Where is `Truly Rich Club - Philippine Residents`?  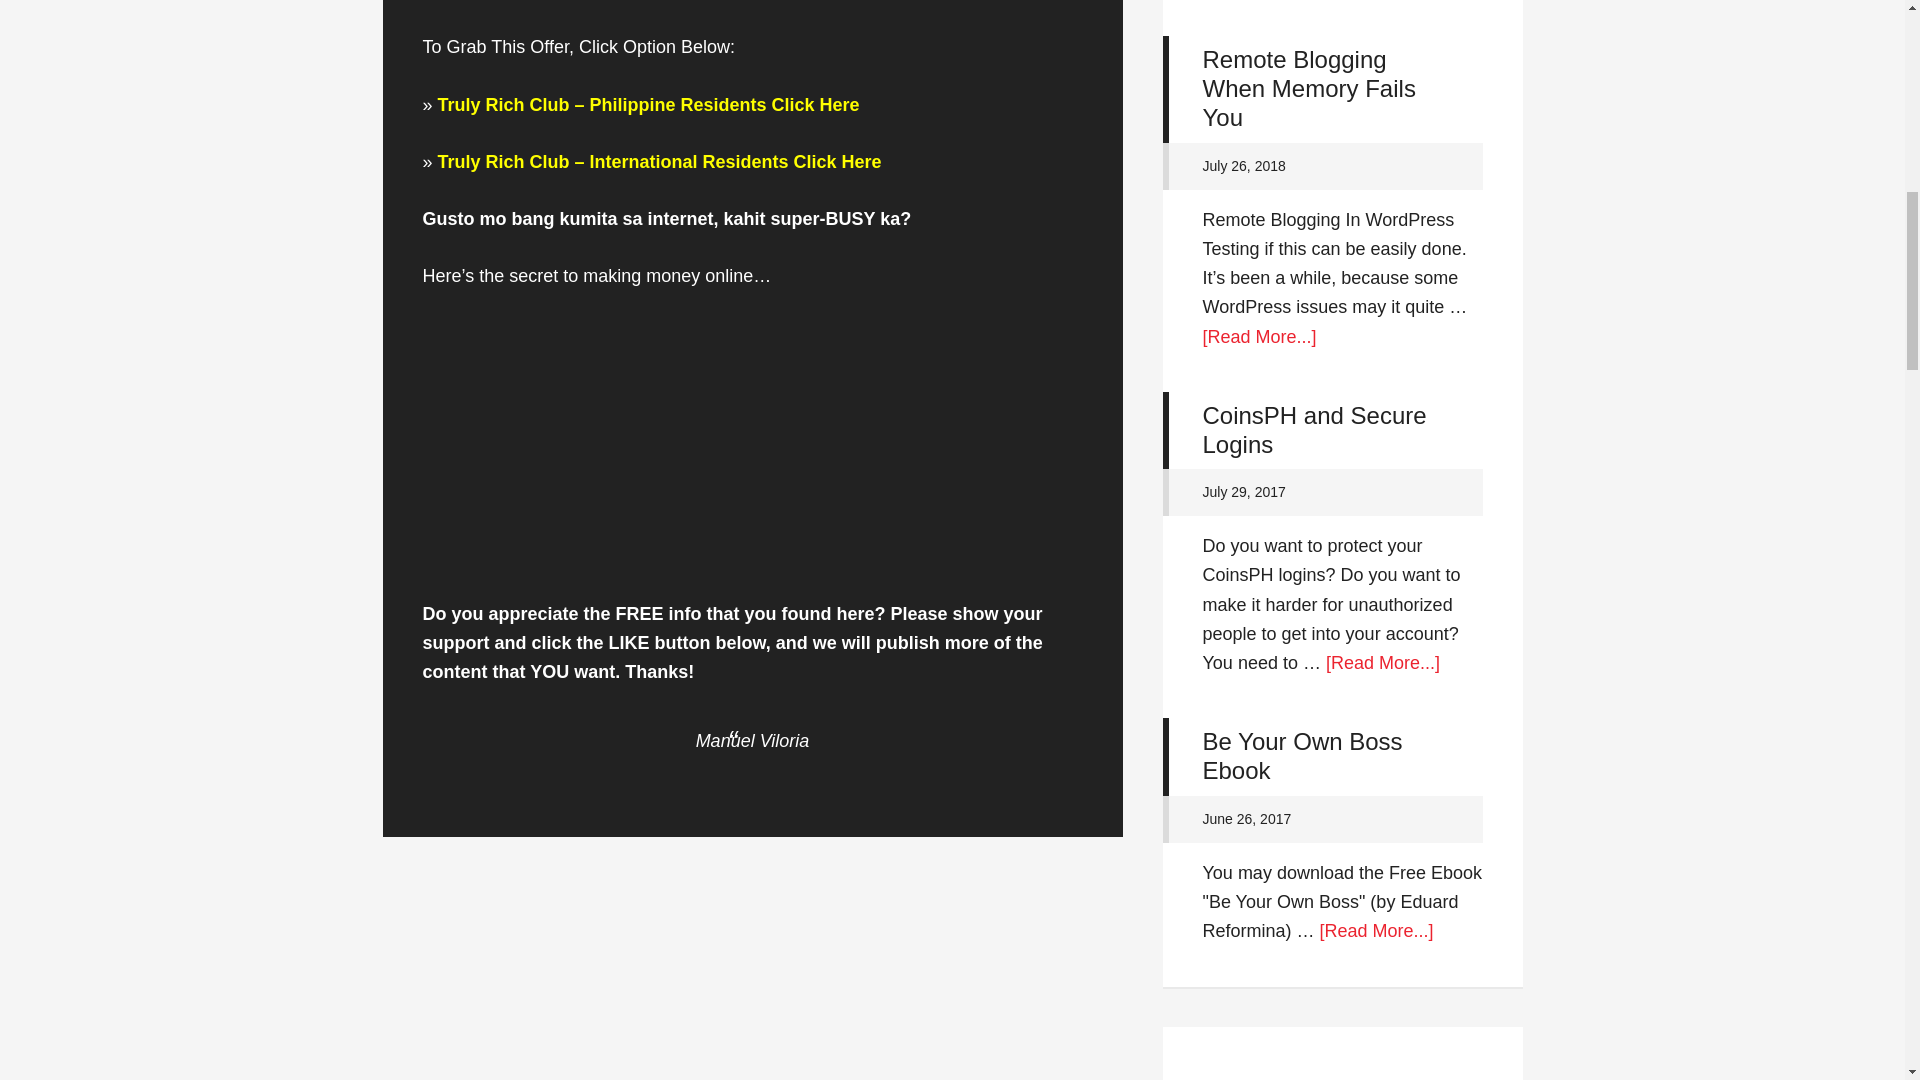
Truly Rich Club - Philippine Residents is located at coordinates (648, 104).